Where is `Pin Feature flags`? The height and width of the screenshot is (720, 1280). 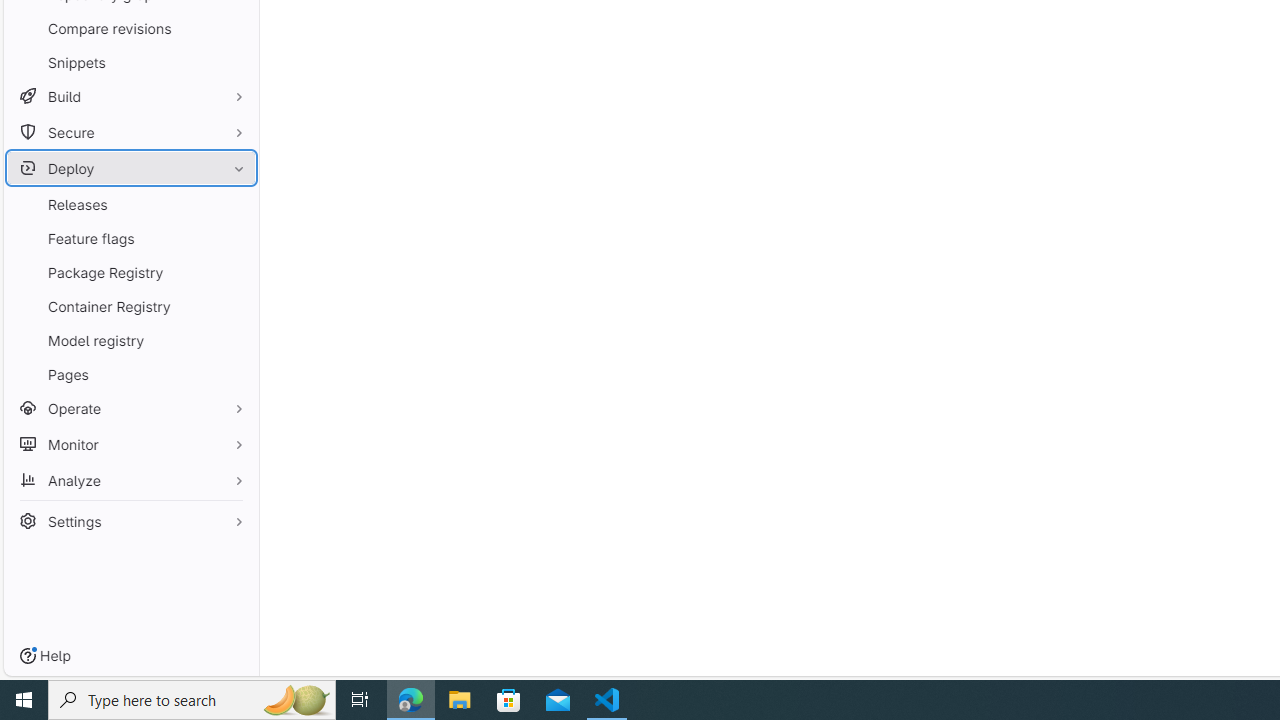 Pin Feature flags is located at coordinates (234, 238).